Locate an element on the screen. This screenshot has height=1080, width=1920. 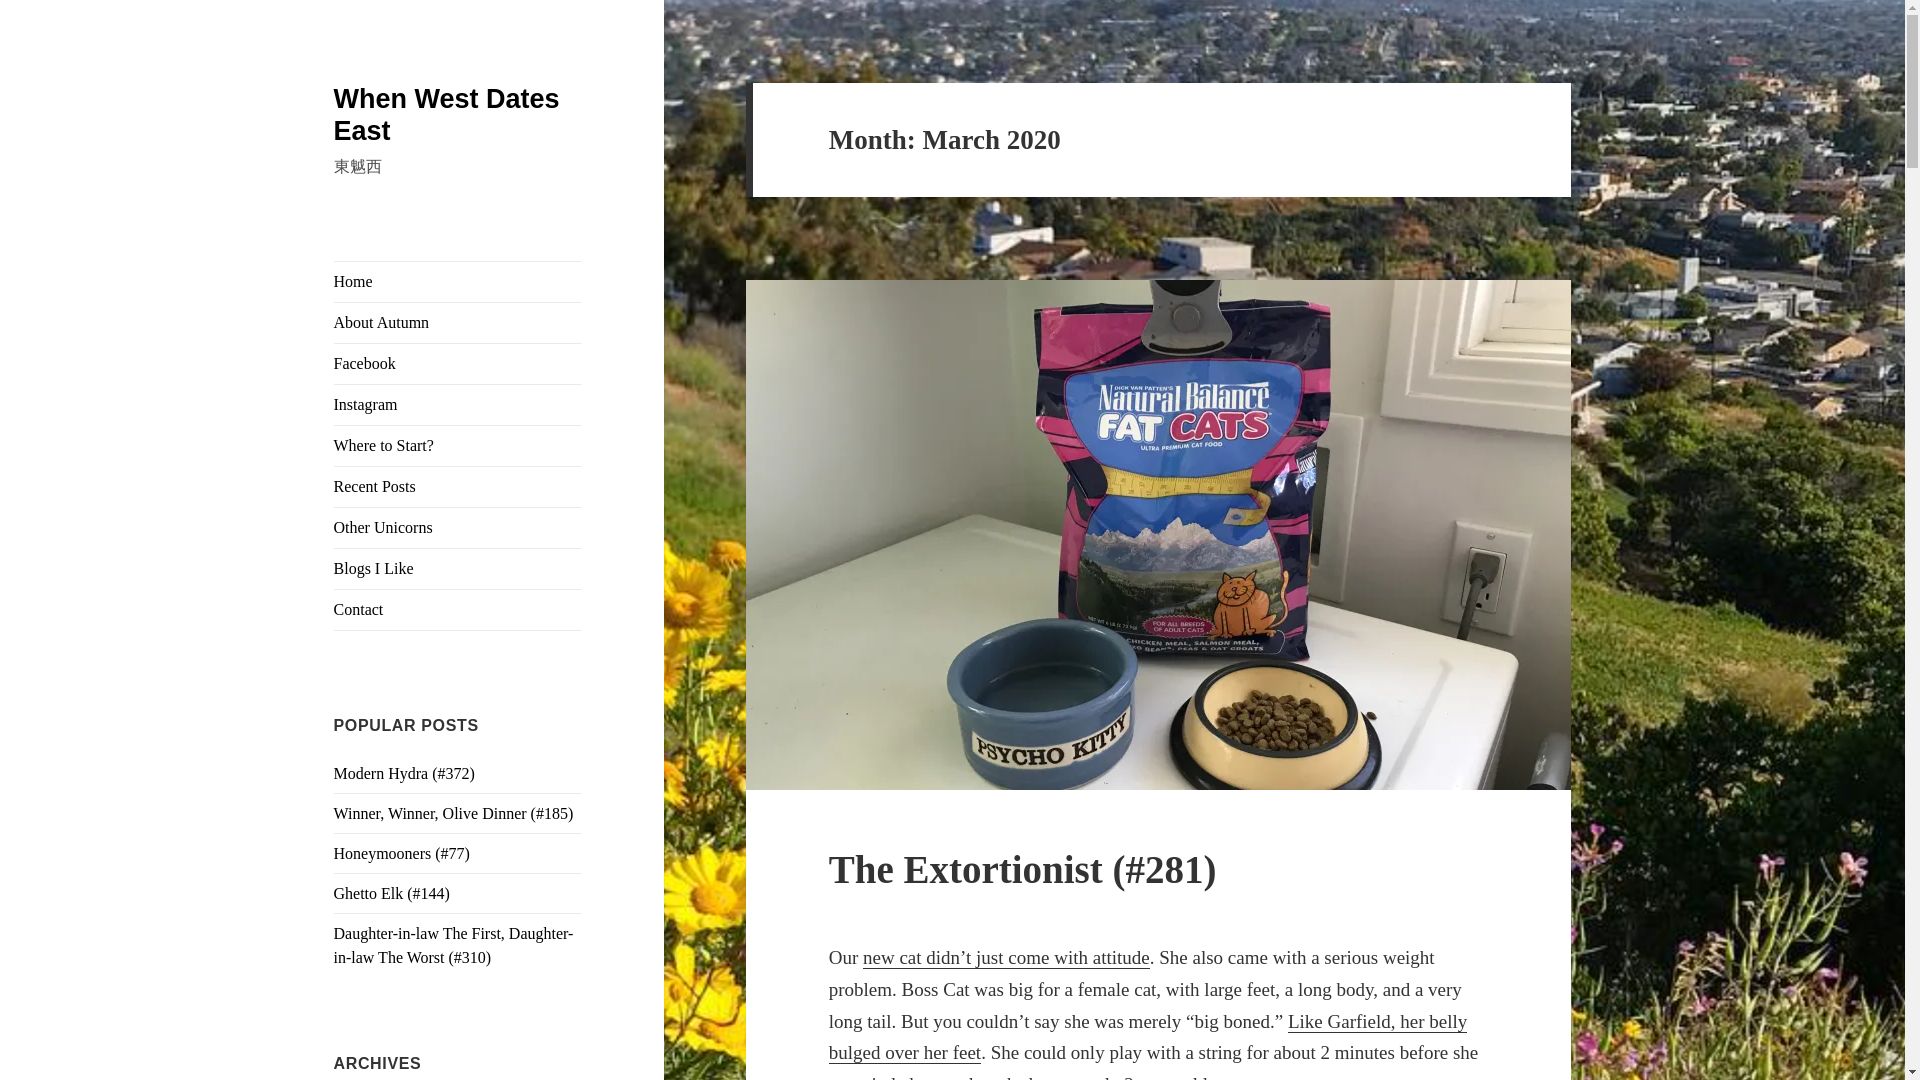
Contact is located at coordinates (458, 609).